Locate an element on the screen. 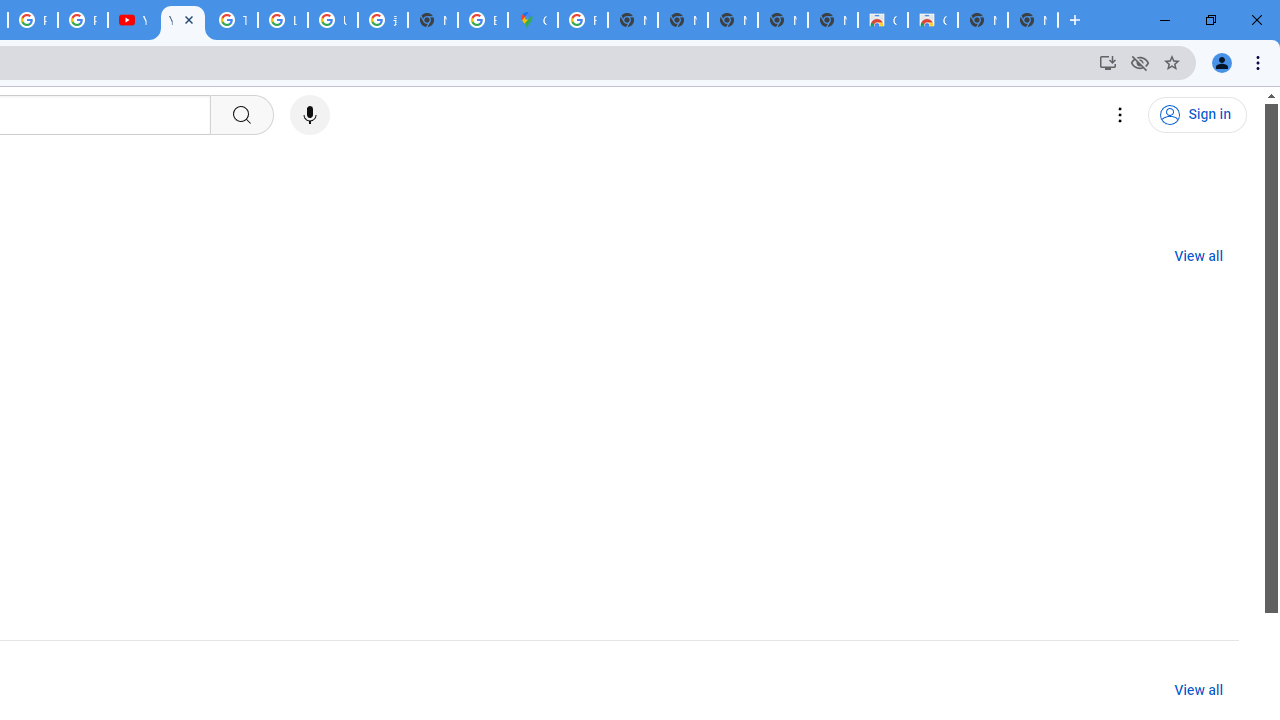 The image size is (1280, 720). Google Maps is located at coordinates (533, 20).